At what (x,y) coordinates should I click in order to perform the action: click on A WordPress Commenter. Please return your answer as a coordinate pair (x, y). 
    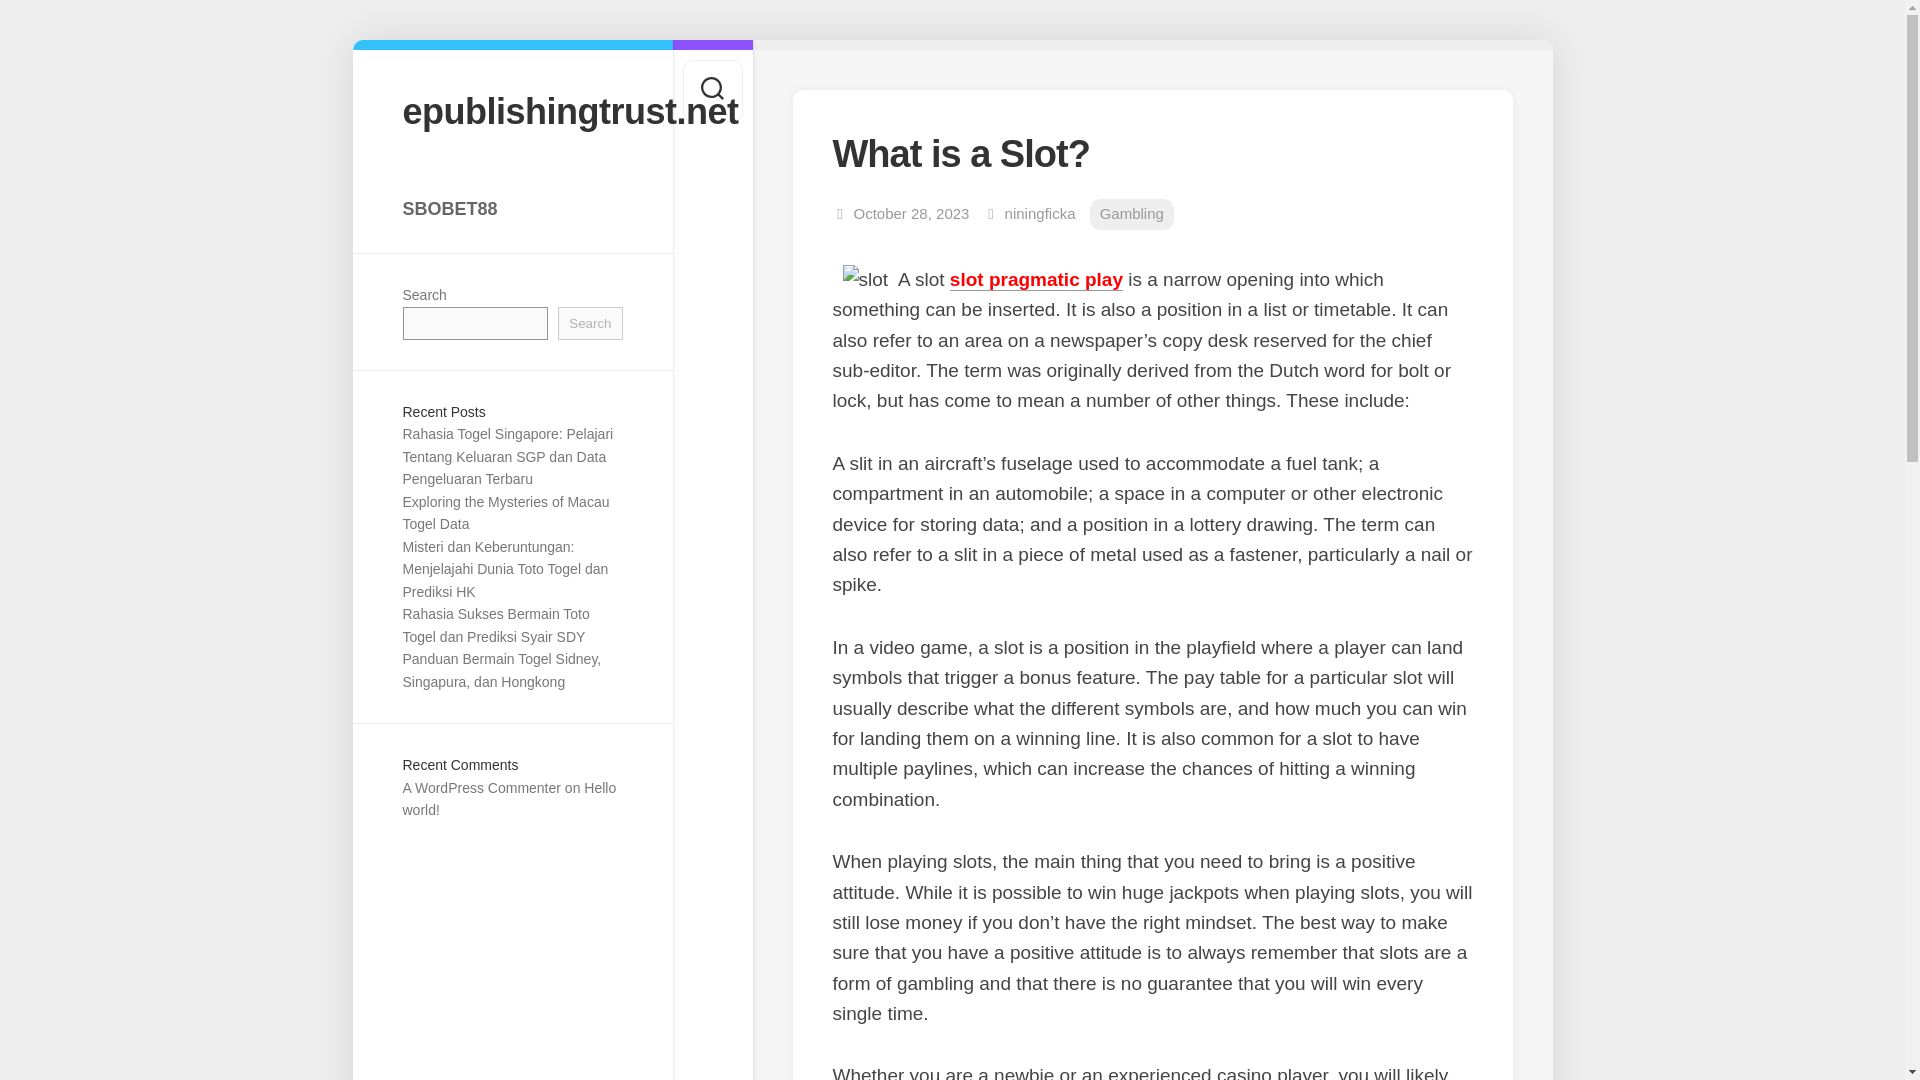
    Looking at the image, I should click on (480, 787).